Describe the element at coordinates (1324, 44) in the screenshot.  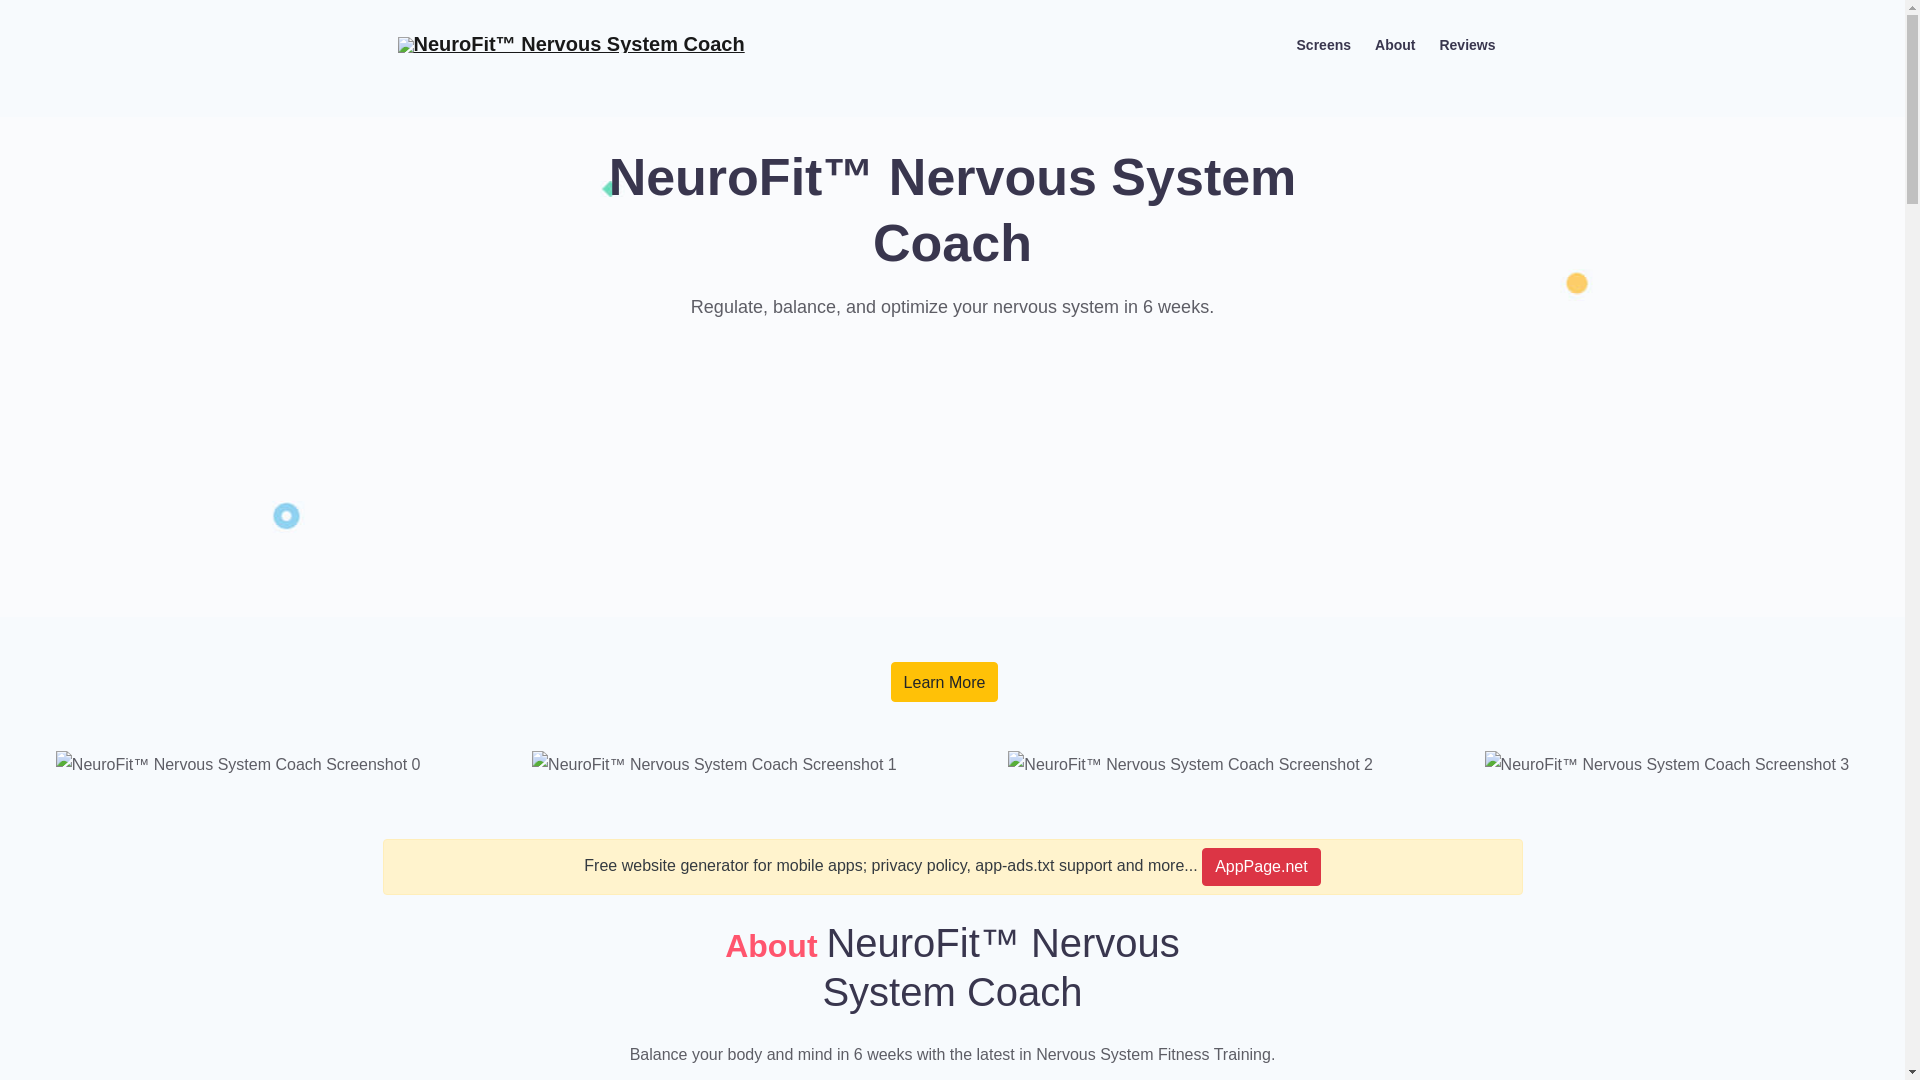
I see `Screens` at that location.